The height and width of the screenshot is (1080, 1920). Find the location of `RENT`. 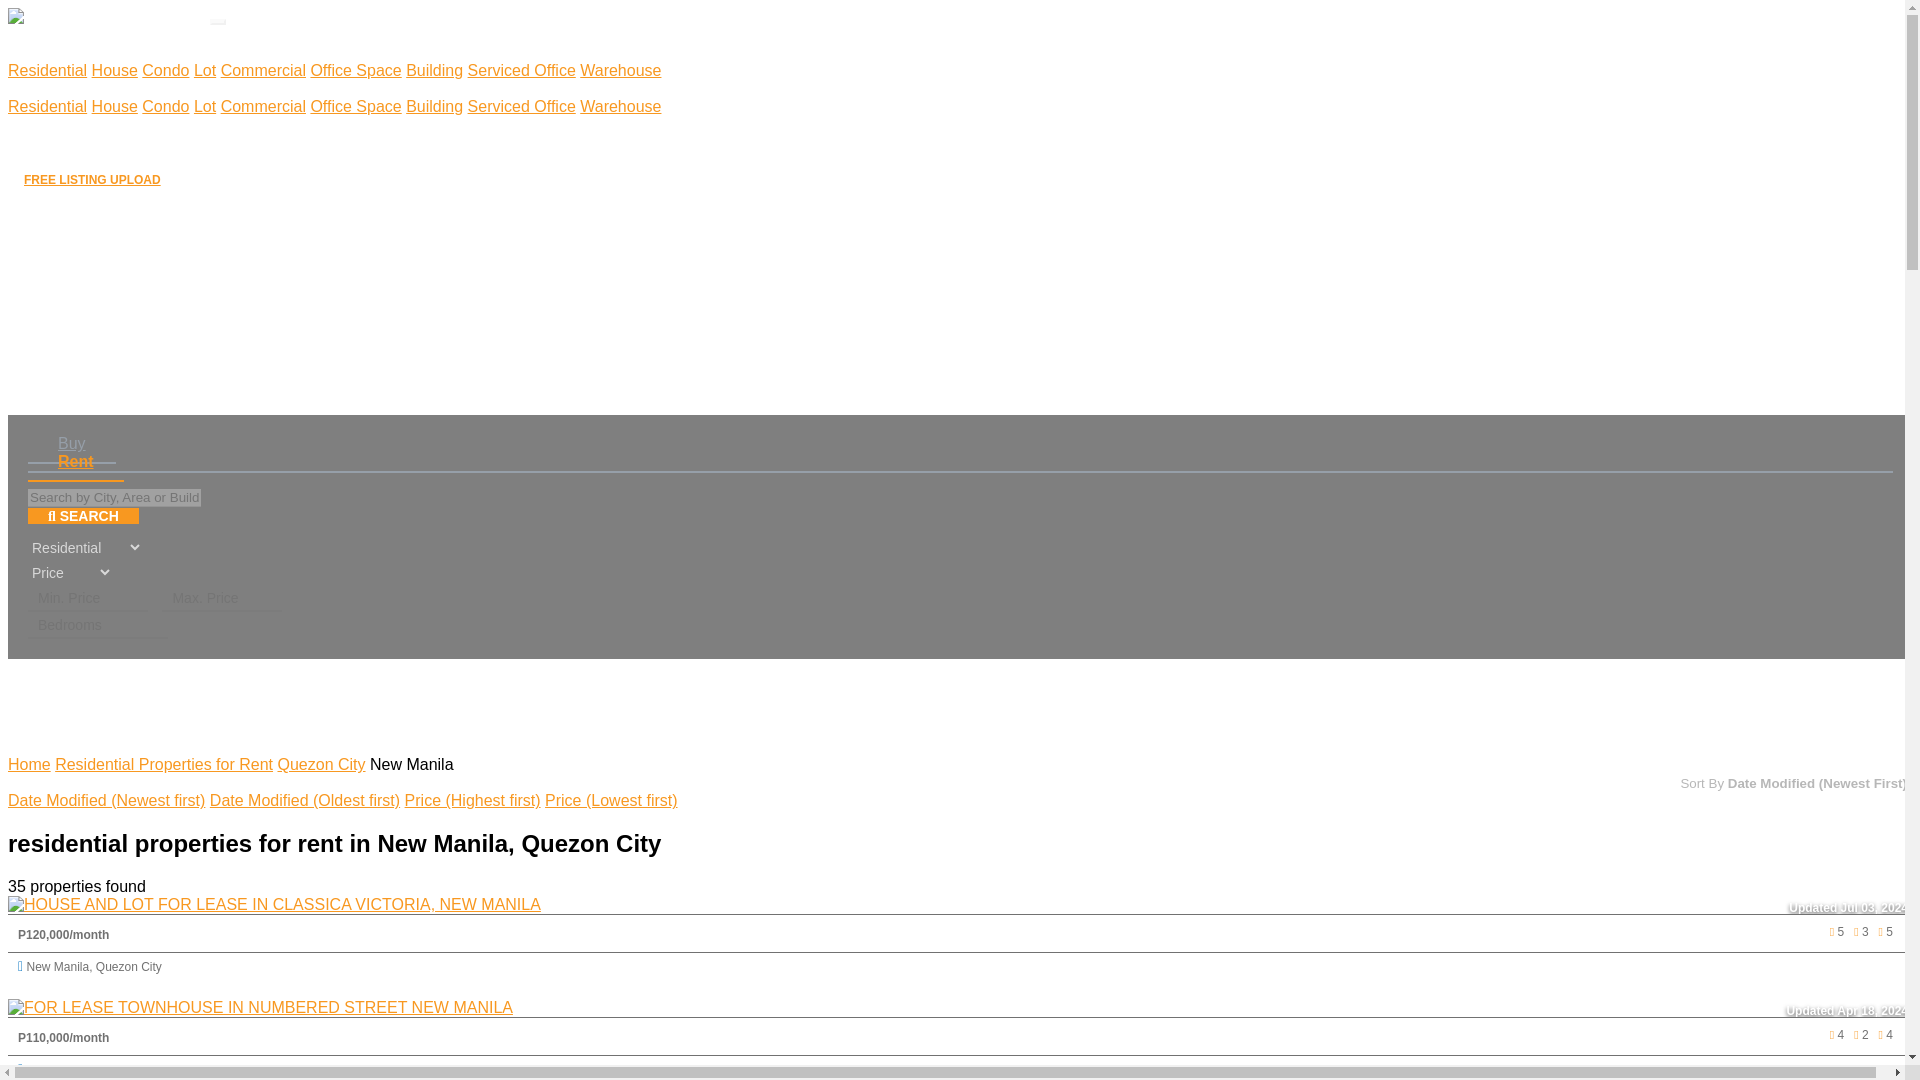

RENT is located at coordinates (40, 89).